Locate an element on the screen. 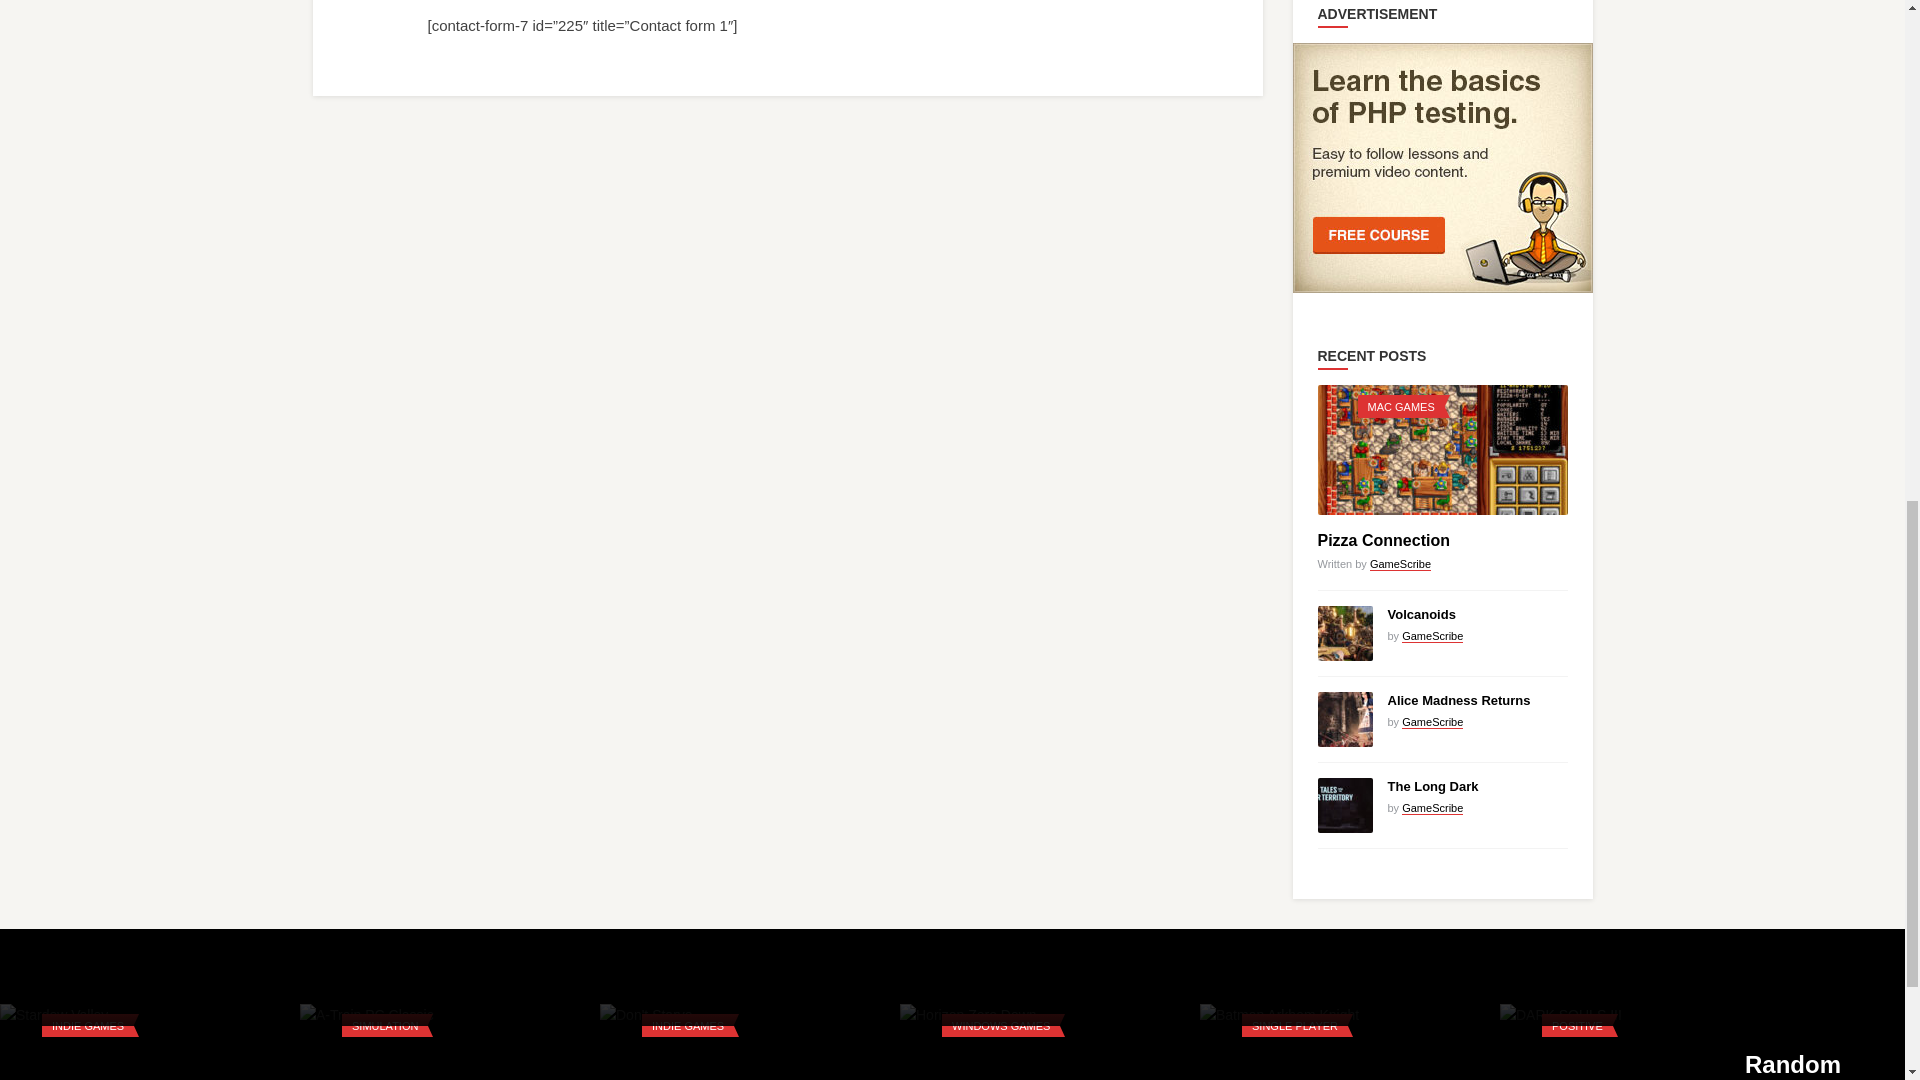 Image resolution: width=1920 pixels, height=1080 pixels. Posts by GameScribe is located at coordinates (1432, 636).